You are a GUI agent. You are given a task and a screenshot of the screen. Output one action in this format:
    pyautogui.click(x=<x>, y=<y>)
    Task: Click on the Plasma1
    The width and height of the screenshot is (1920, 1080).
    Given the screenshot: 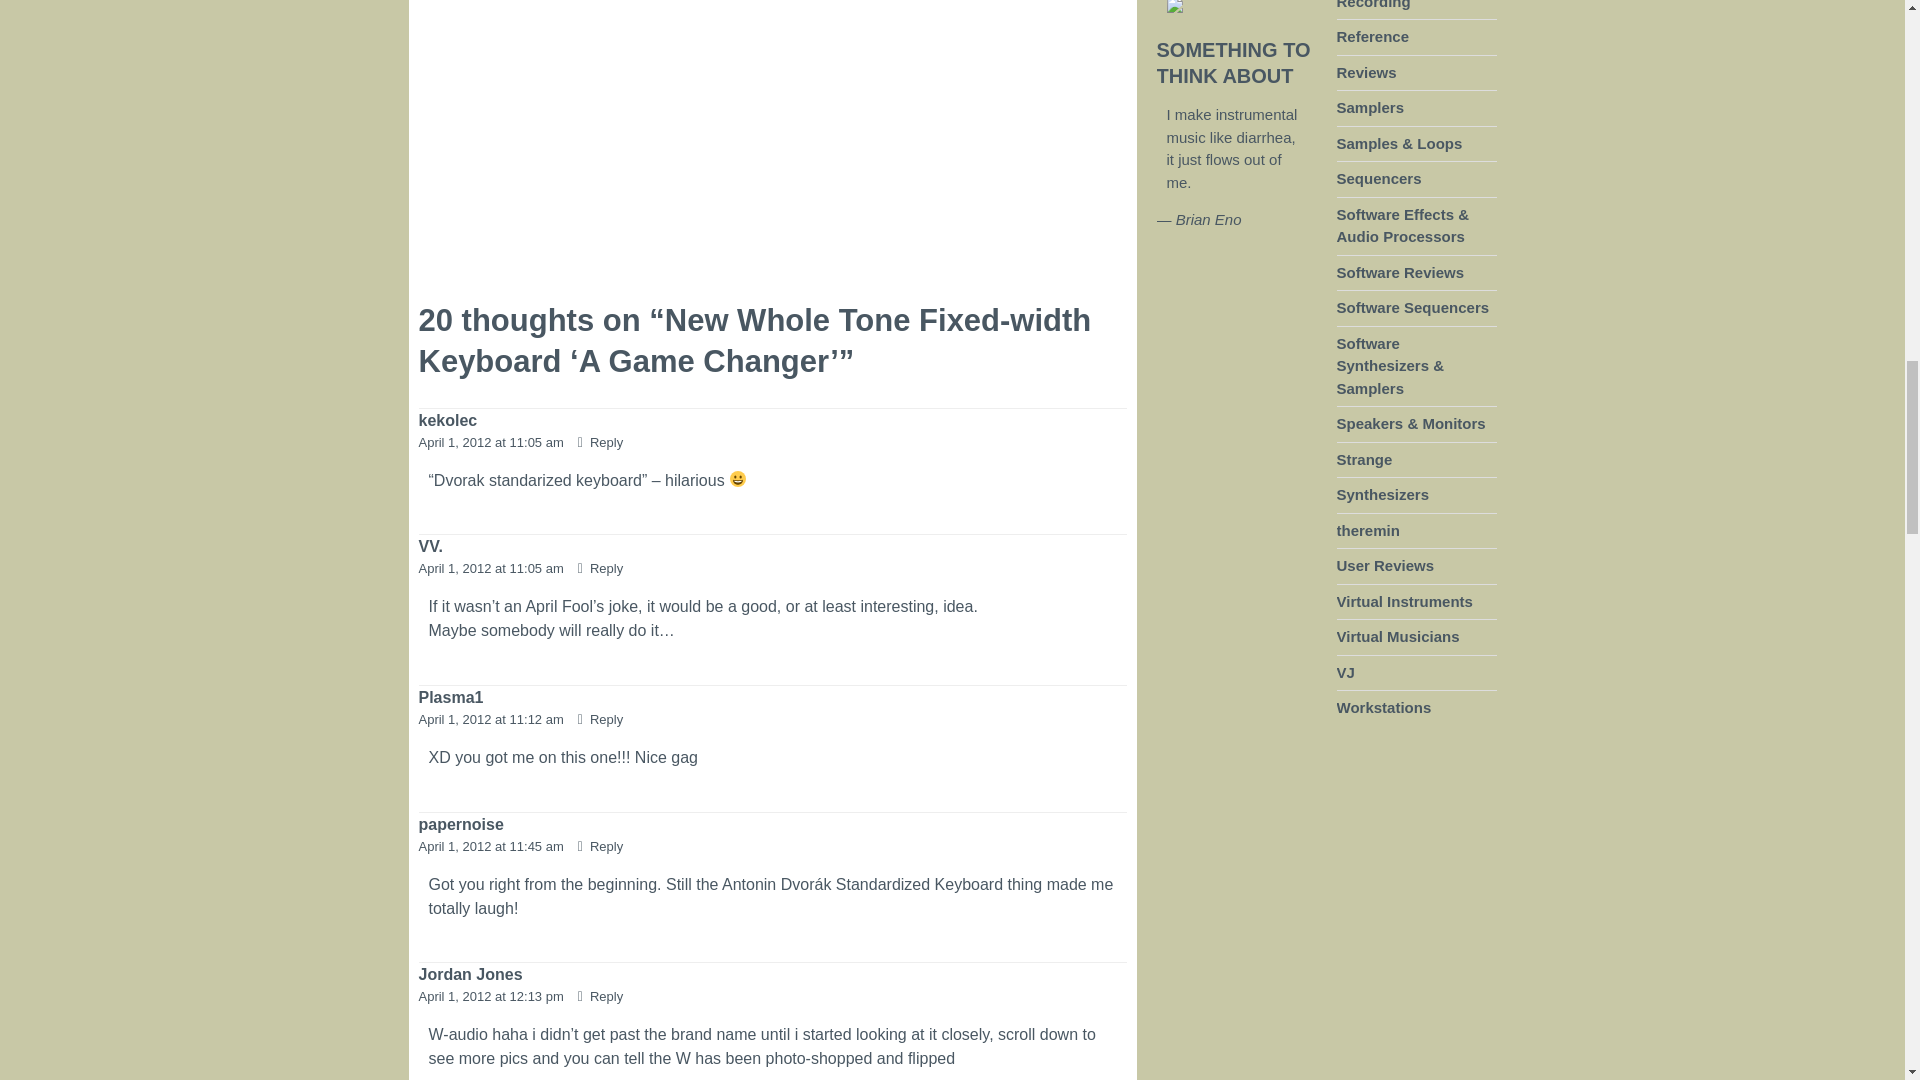 What is the action you would take?
    pyautogui.click(x=450, y=698)
    